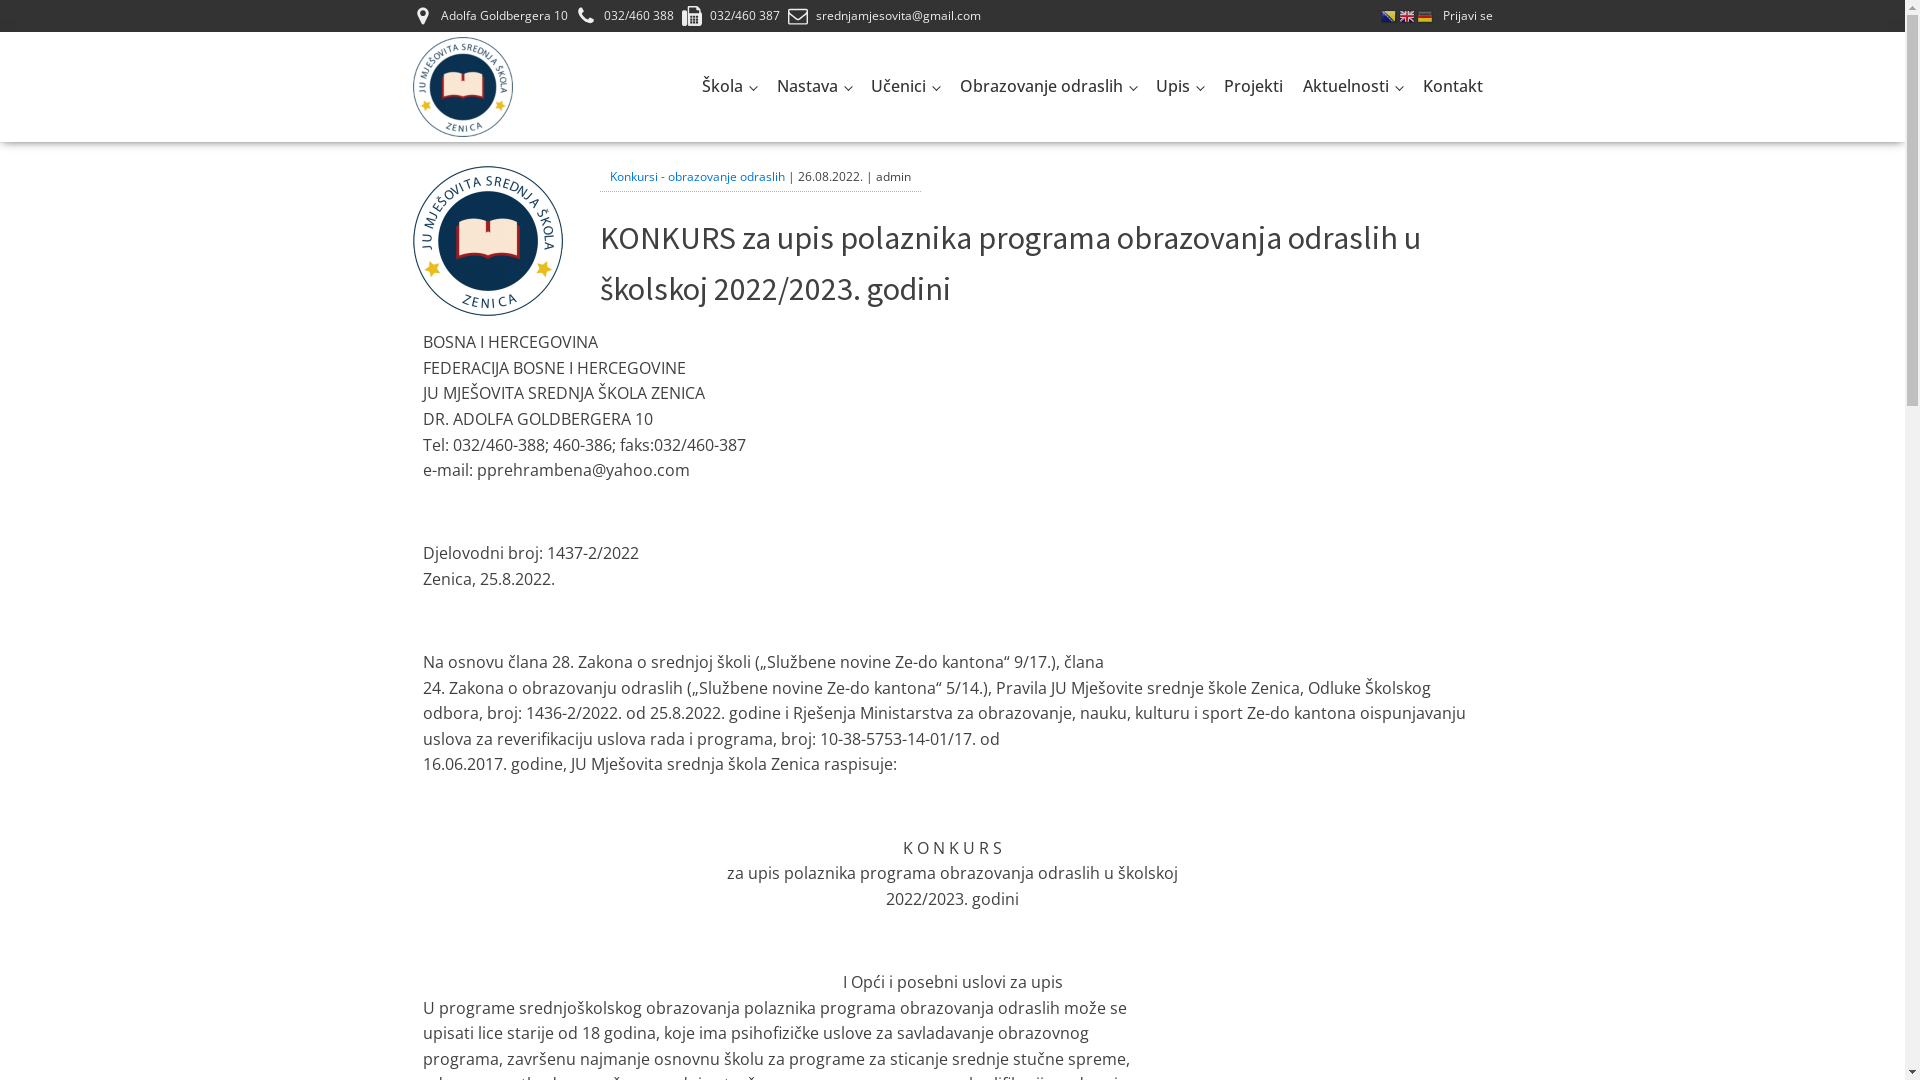 Image resolution: width=1920 pixels, height=1080 pixels. Describe the element at coordinates (698, 176) in the screenshot. I see `Konkursi - obrazovanje odraslih` at that location.